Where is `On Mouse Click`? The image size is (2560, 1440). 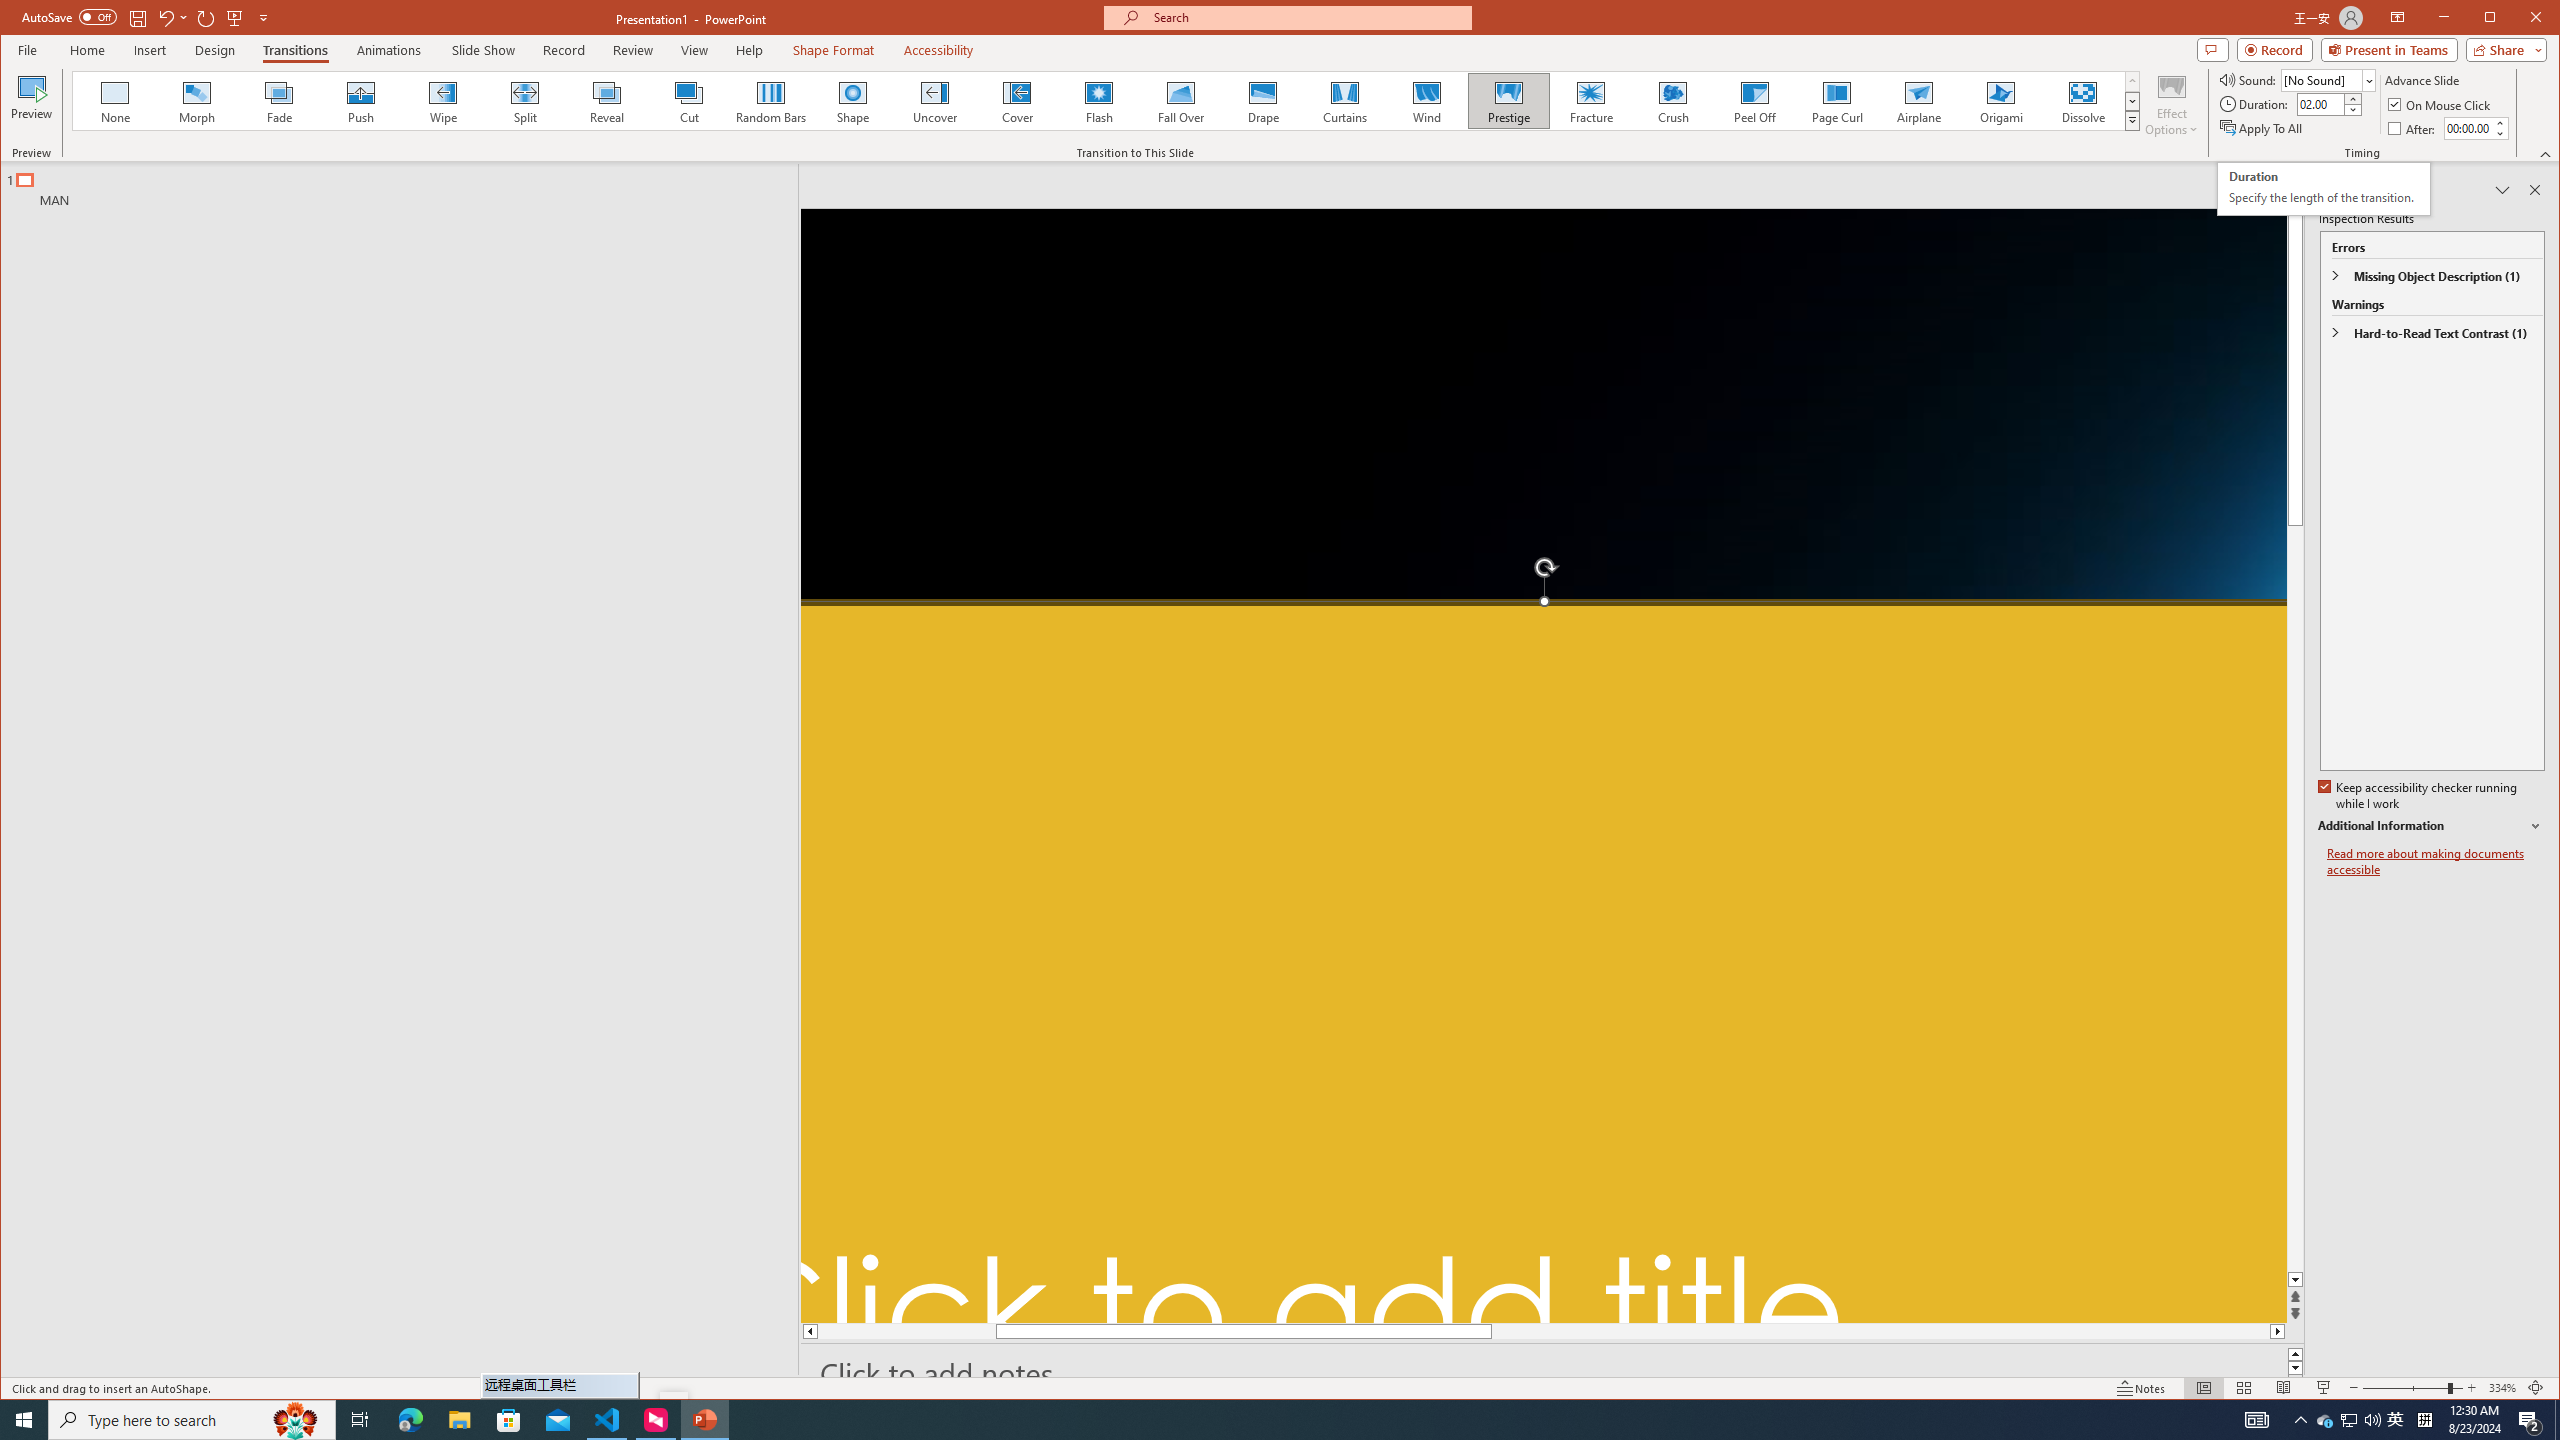 On Mouse Click is located at coordinates (2440, 104).